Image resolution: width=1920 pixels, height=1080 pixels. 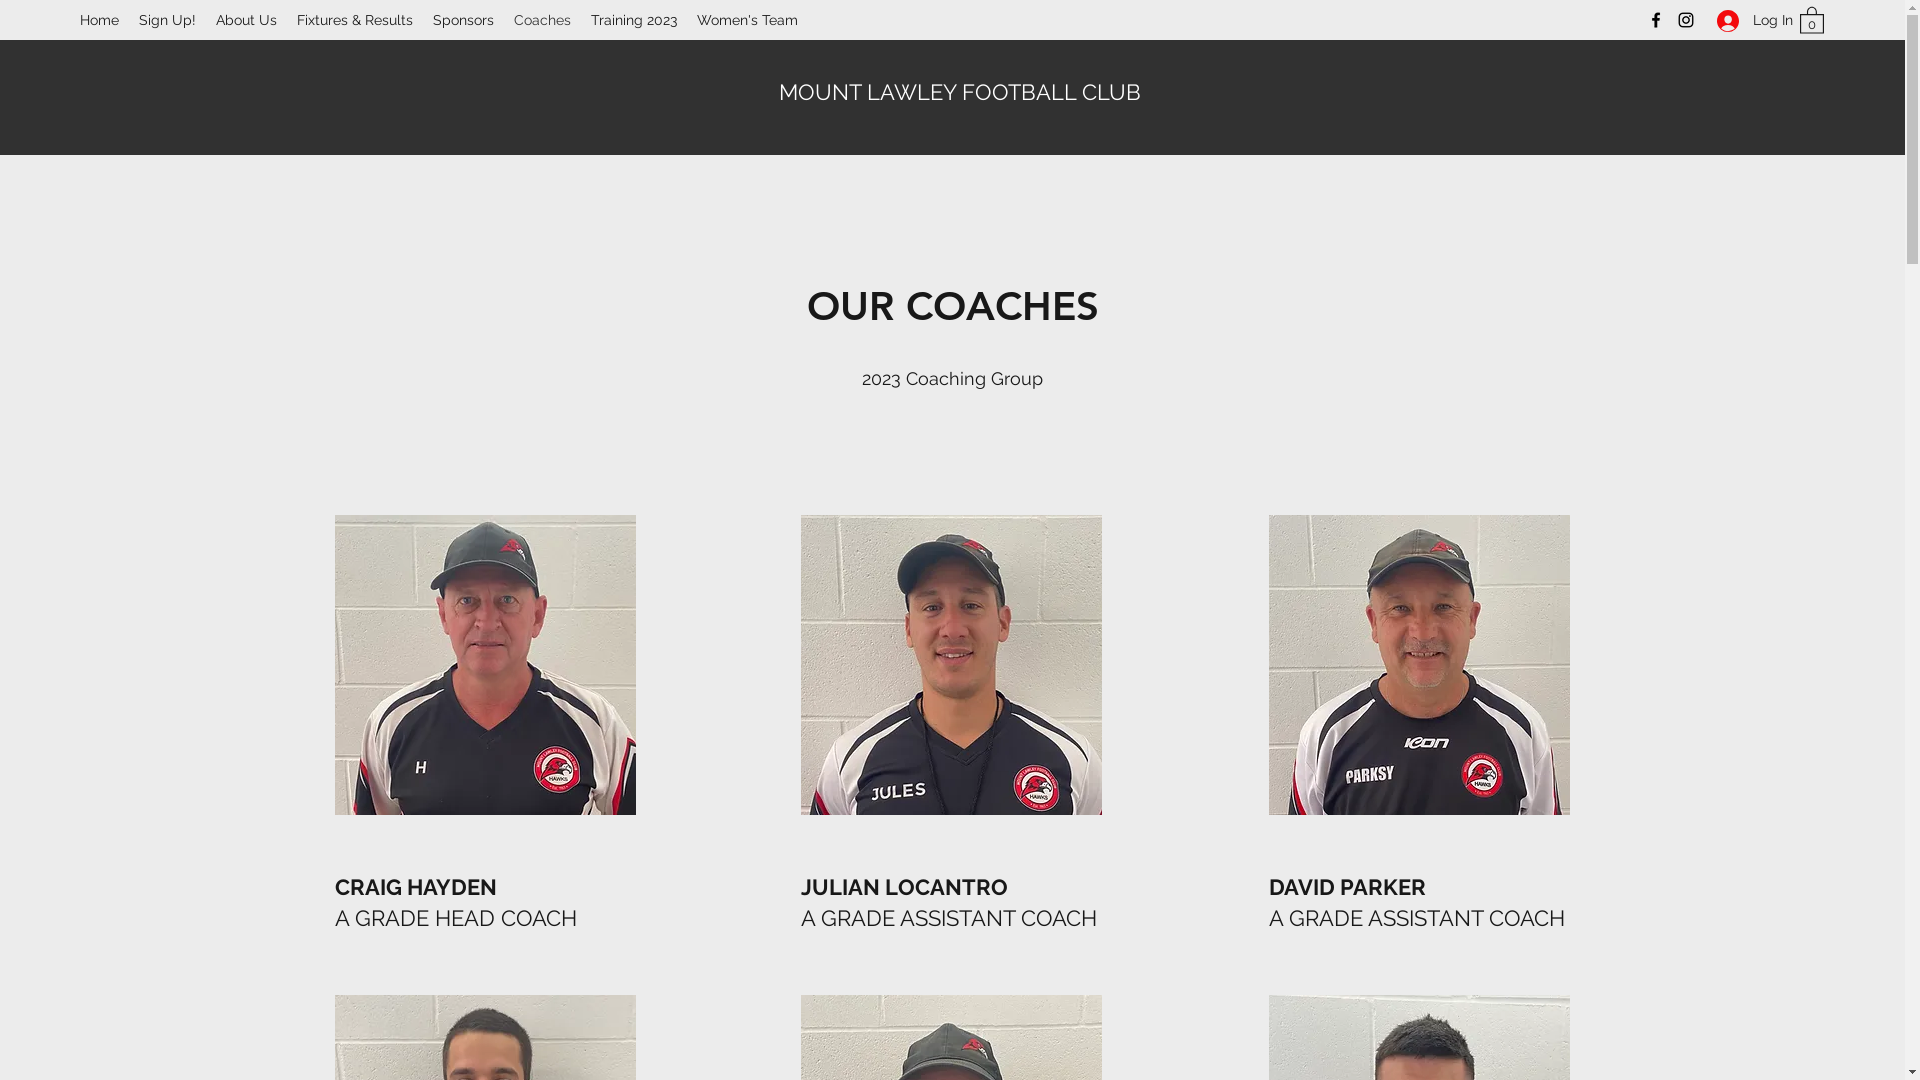 I want to click on Sign Up!, so click(x=168, y=20).